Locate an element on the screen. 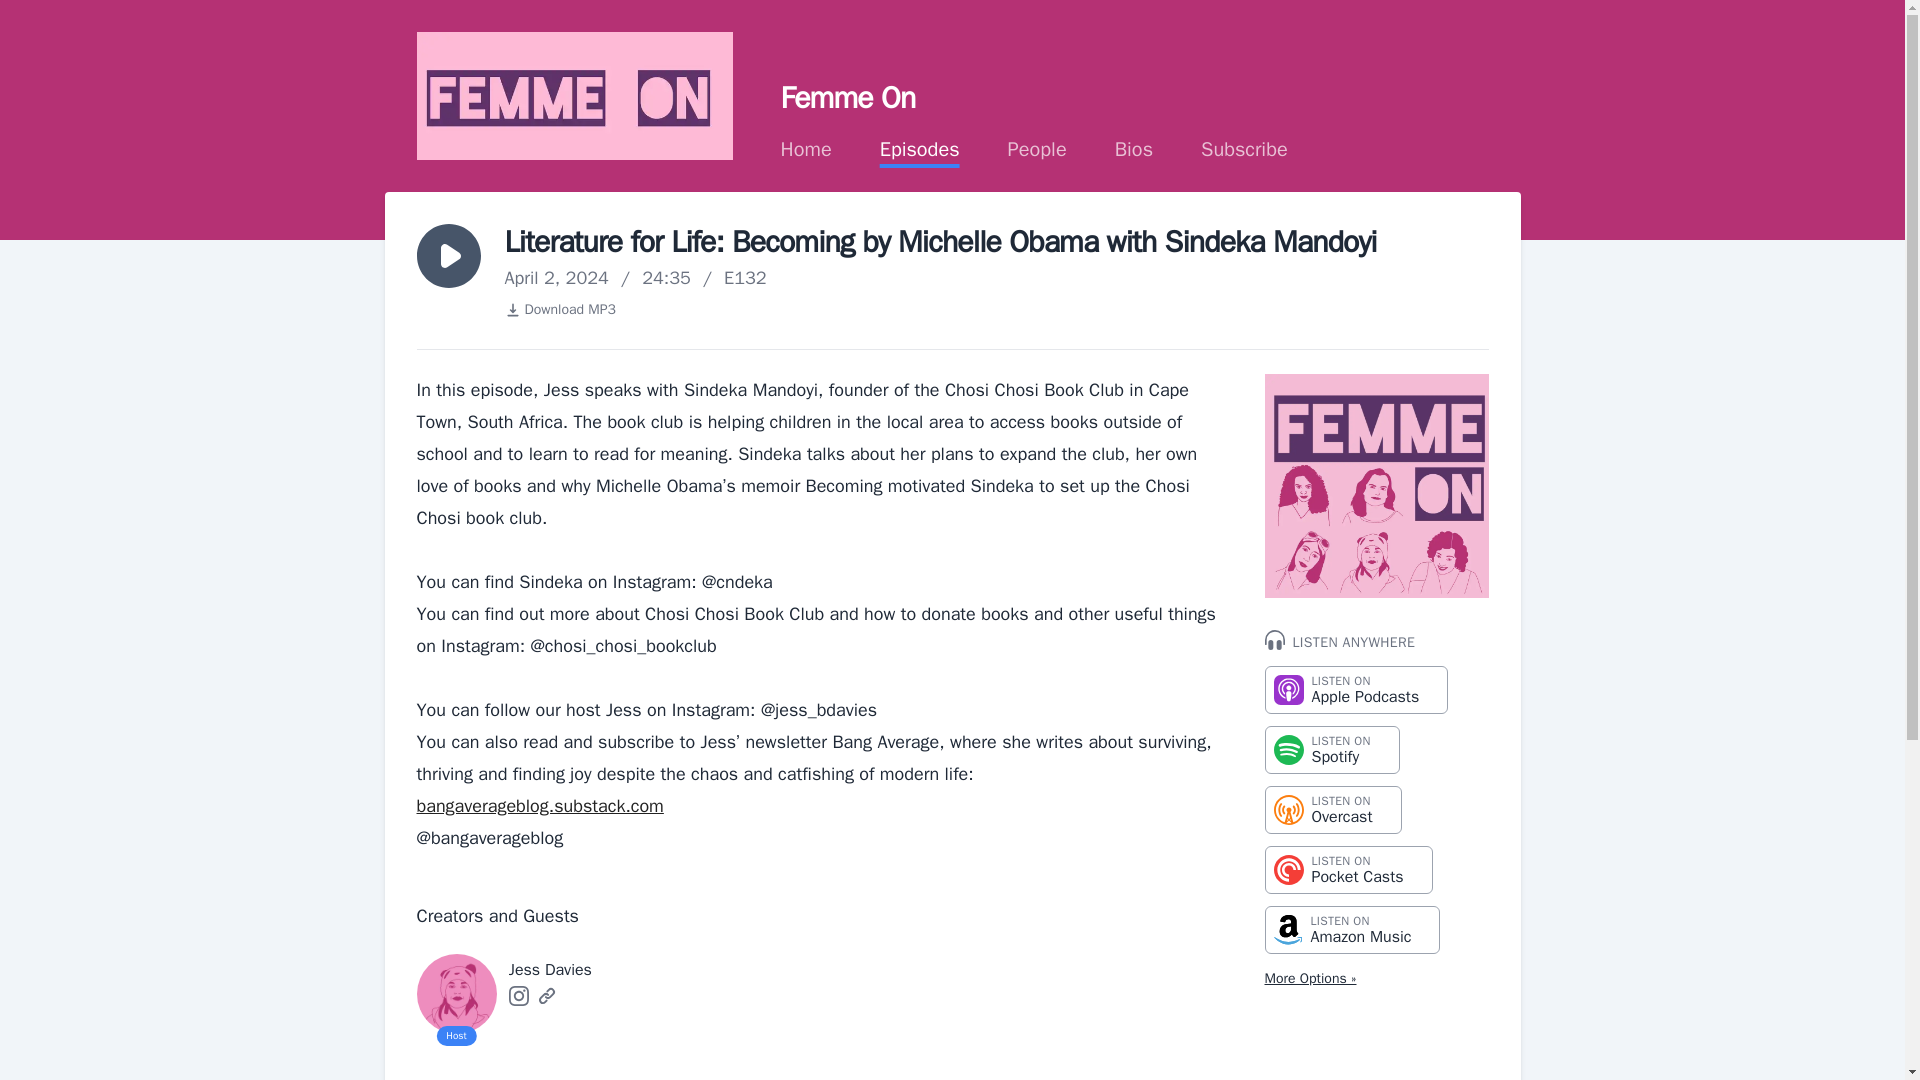  Home is located at coordinates (546, 996).